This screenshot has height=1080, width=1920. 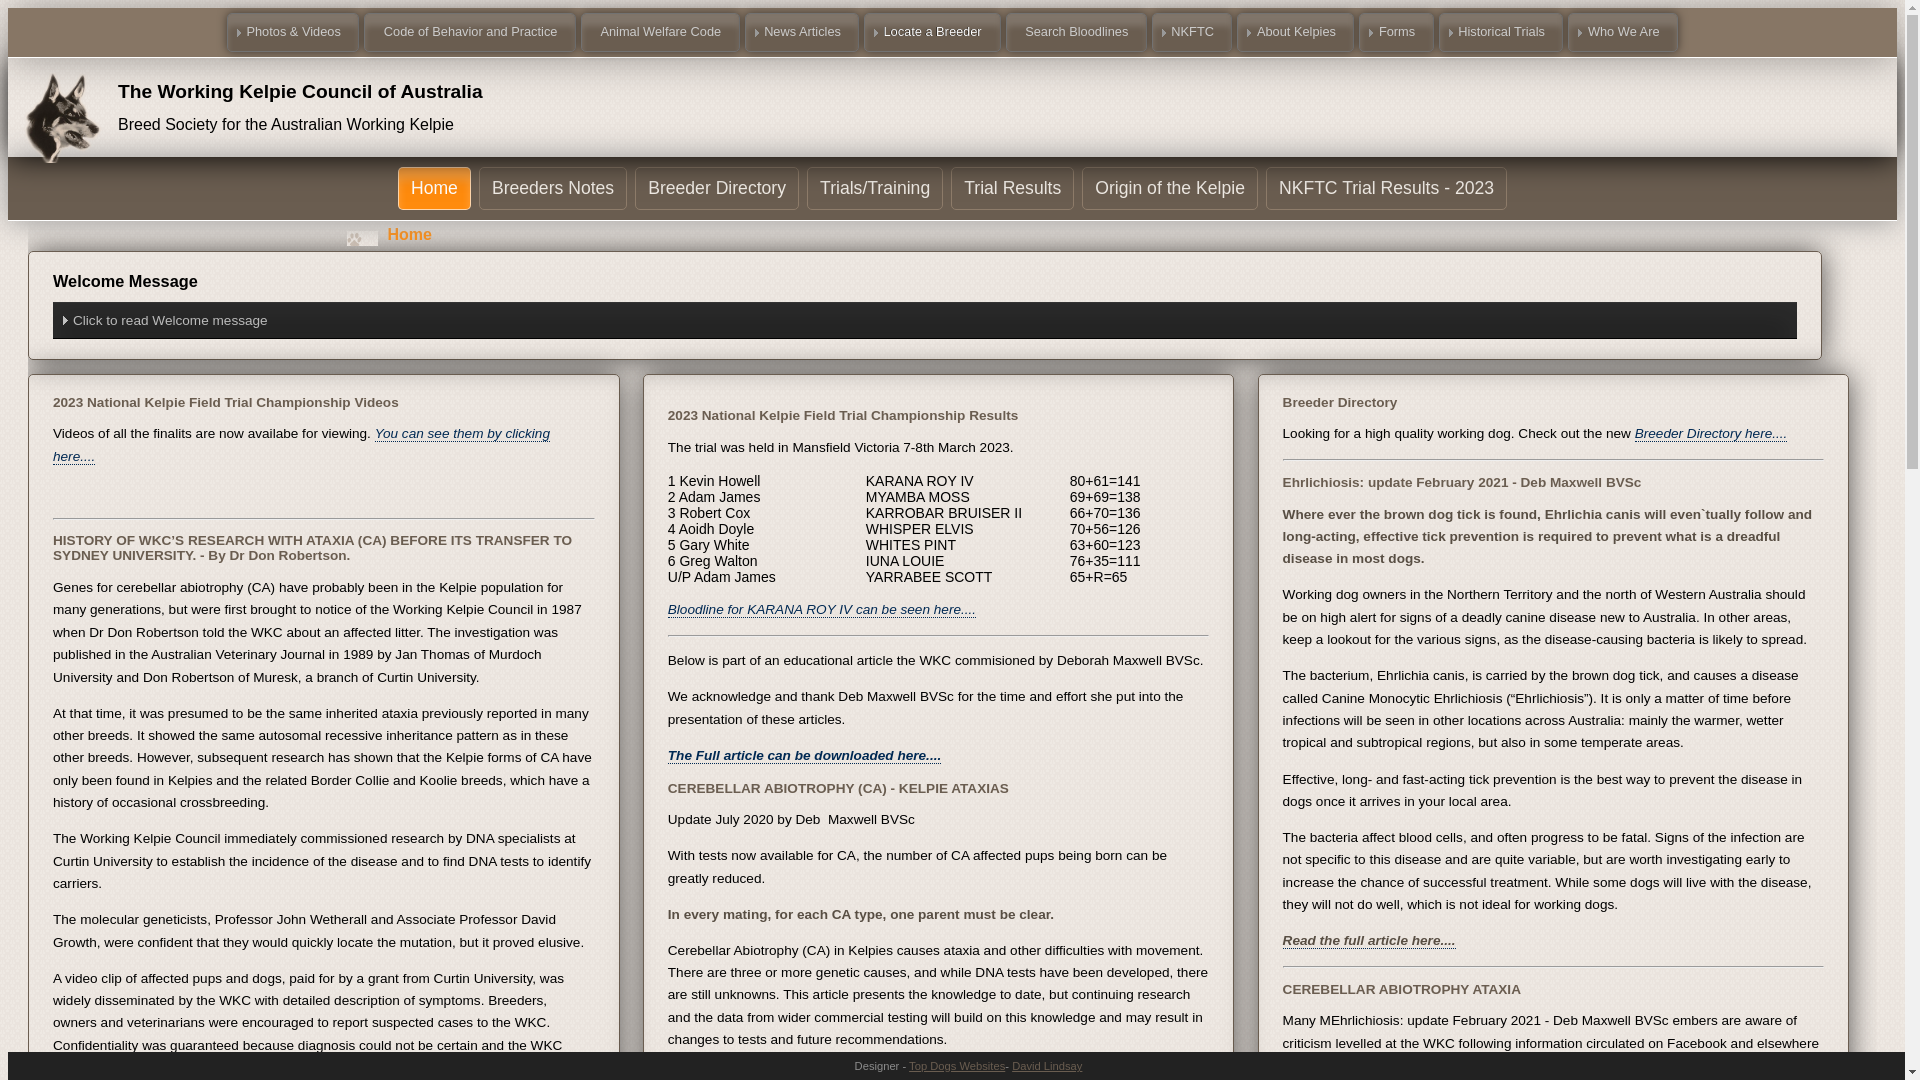 What do you see at coordinates (1012, 188) in the screenshot?
I see `Trial Results` at bounding box center [1012, 188].